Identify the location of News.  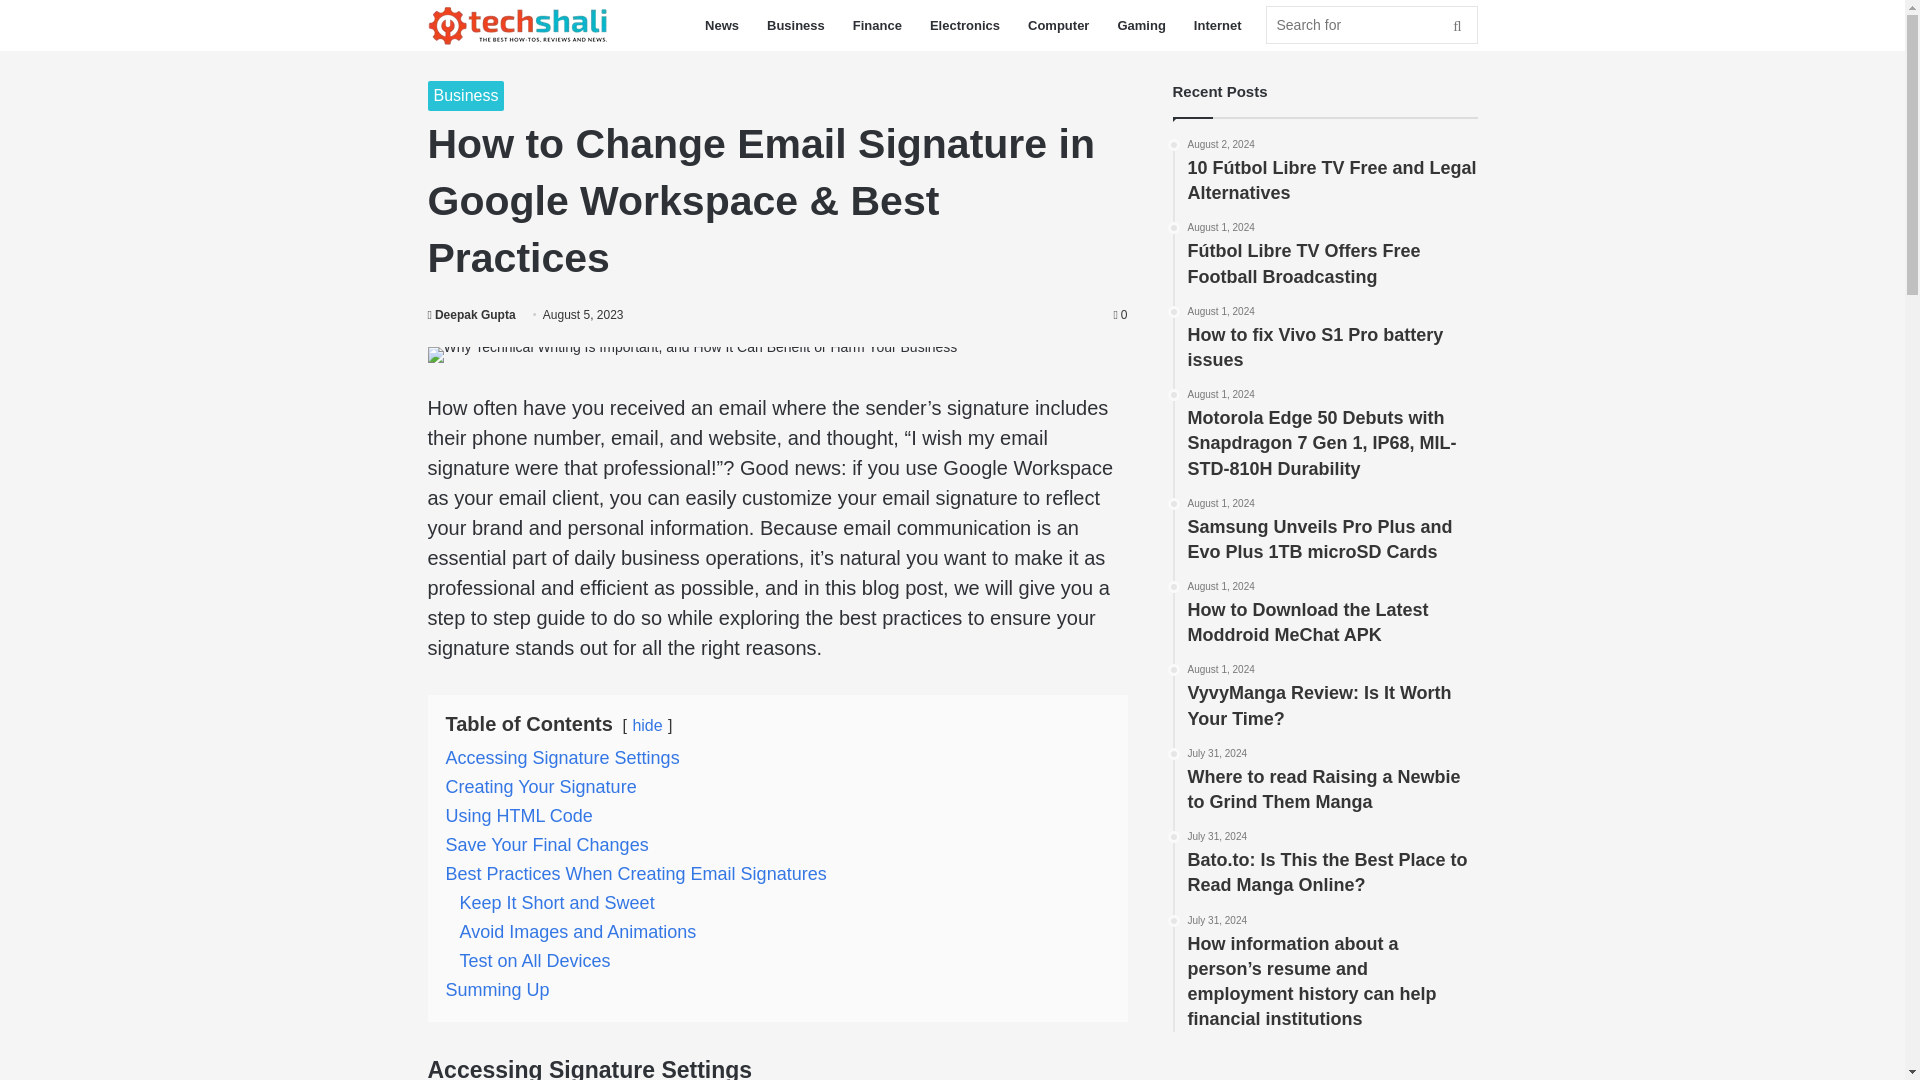
(722, 25).